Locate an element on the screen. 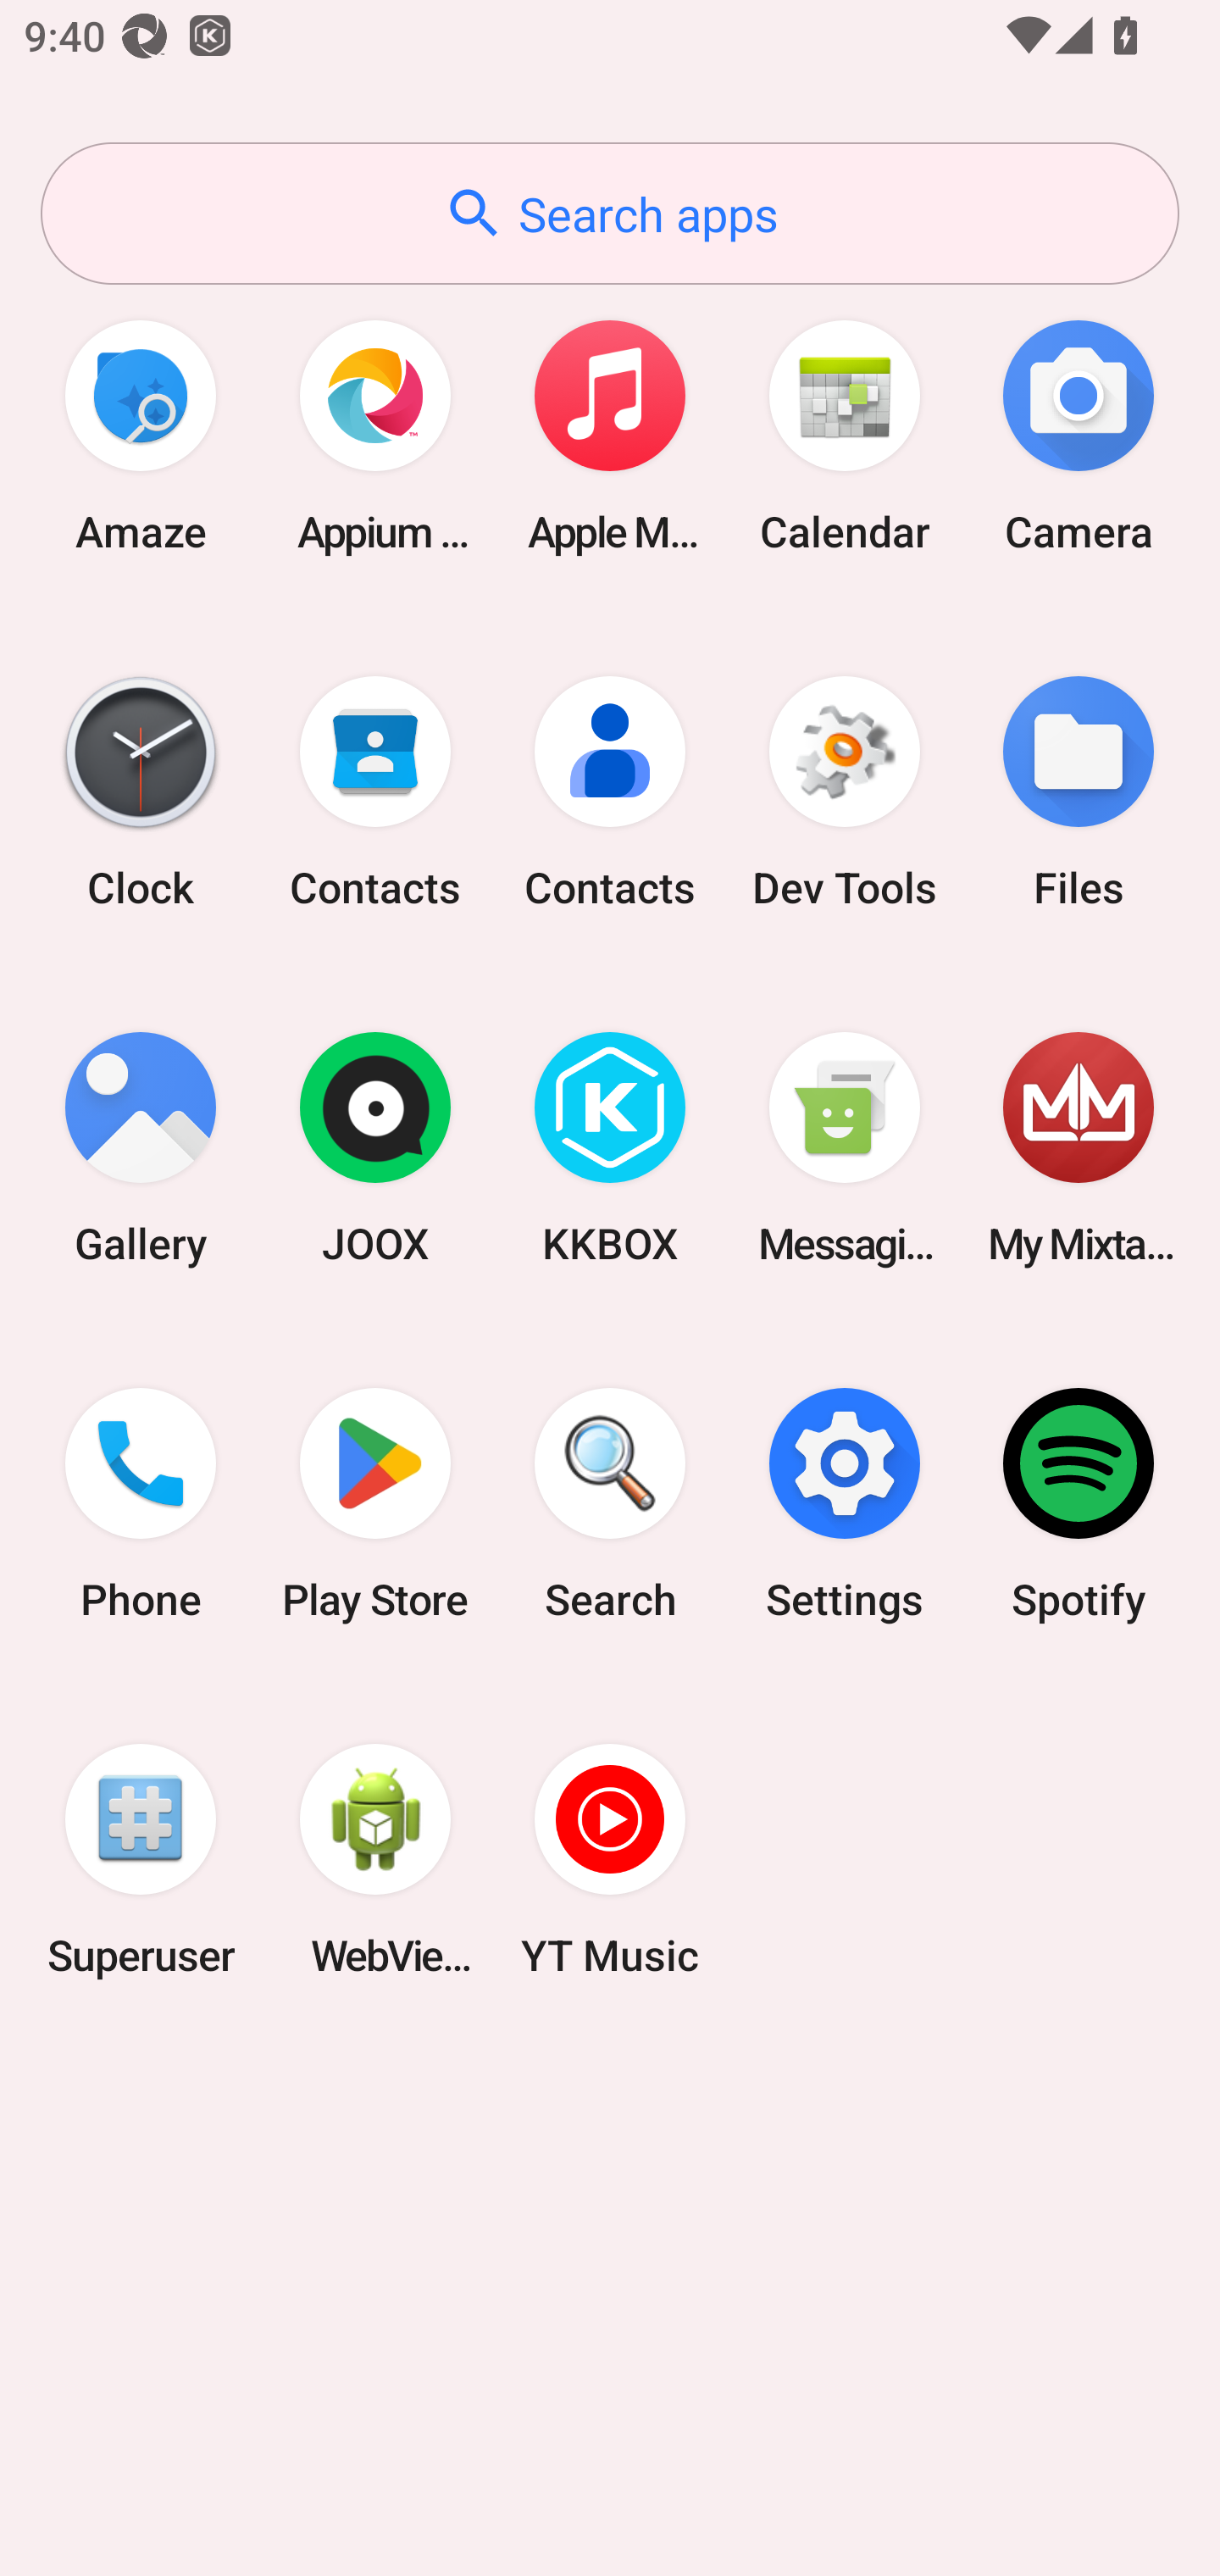 The width and height of the screenshot is (1220, 2576). Phone is located at coordinates (141, 1504).